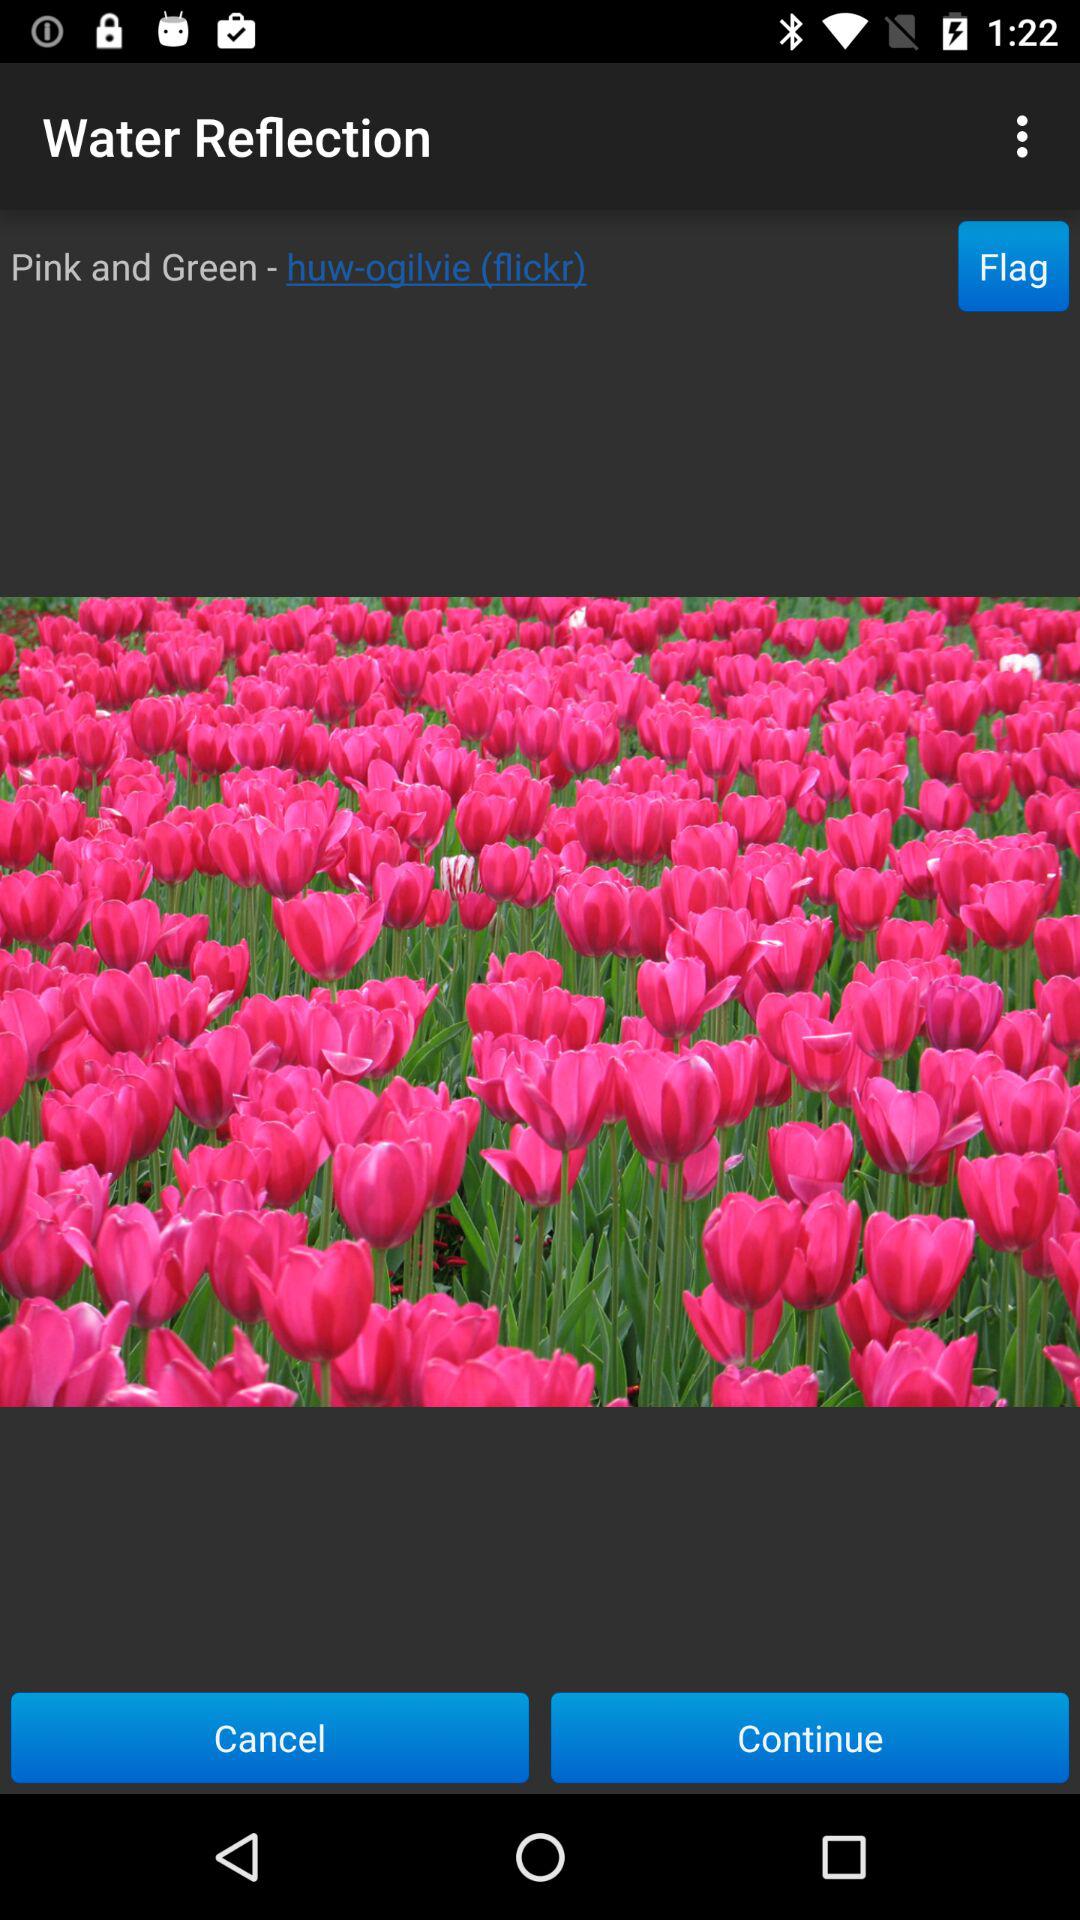 The width and height of the screenshot is (1080, 1920). What do you see at coordinates (810, 1737) in the screenshot?
I see `click continue at the bottom right corner` at bounding box center [810, 1737].